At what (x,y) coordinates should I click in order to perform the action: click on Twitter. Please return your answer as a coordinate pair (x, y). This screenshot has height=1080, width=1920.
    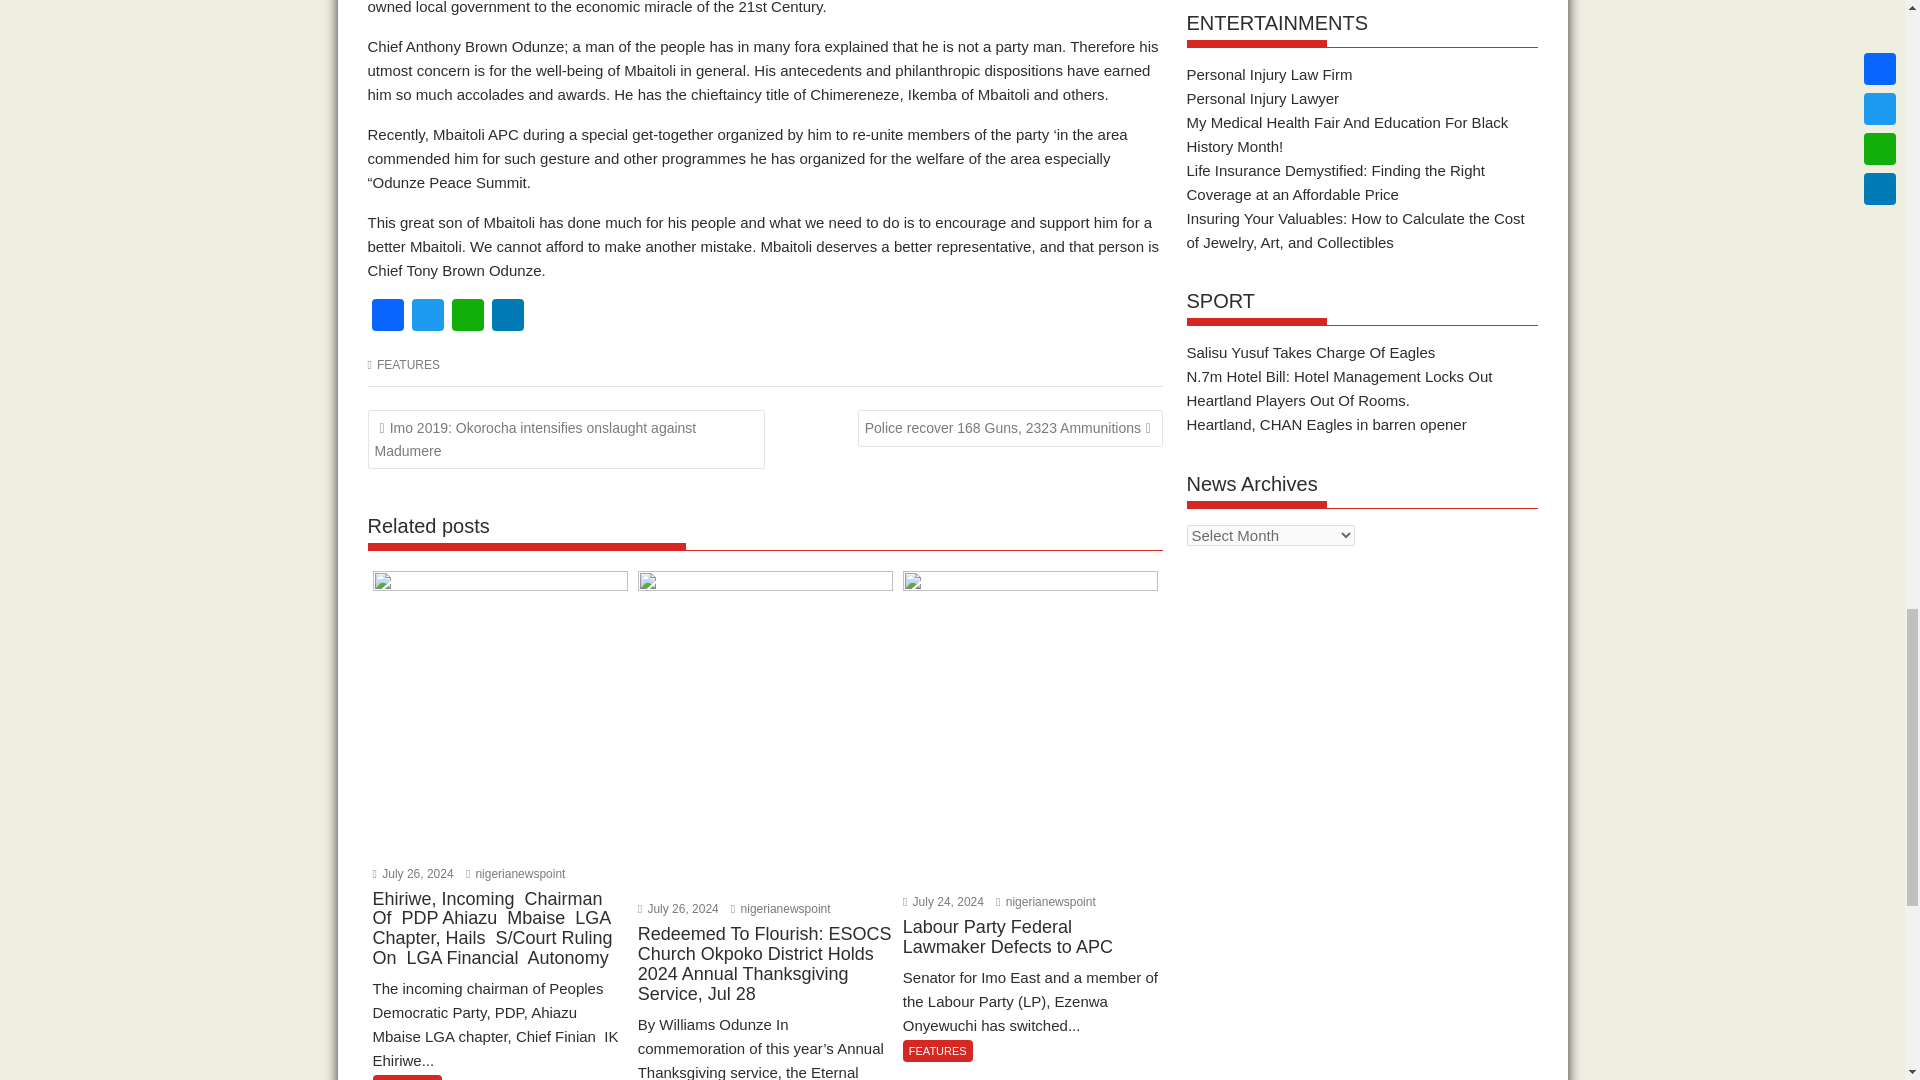
    Looking at the image, I should click on (427, 317).